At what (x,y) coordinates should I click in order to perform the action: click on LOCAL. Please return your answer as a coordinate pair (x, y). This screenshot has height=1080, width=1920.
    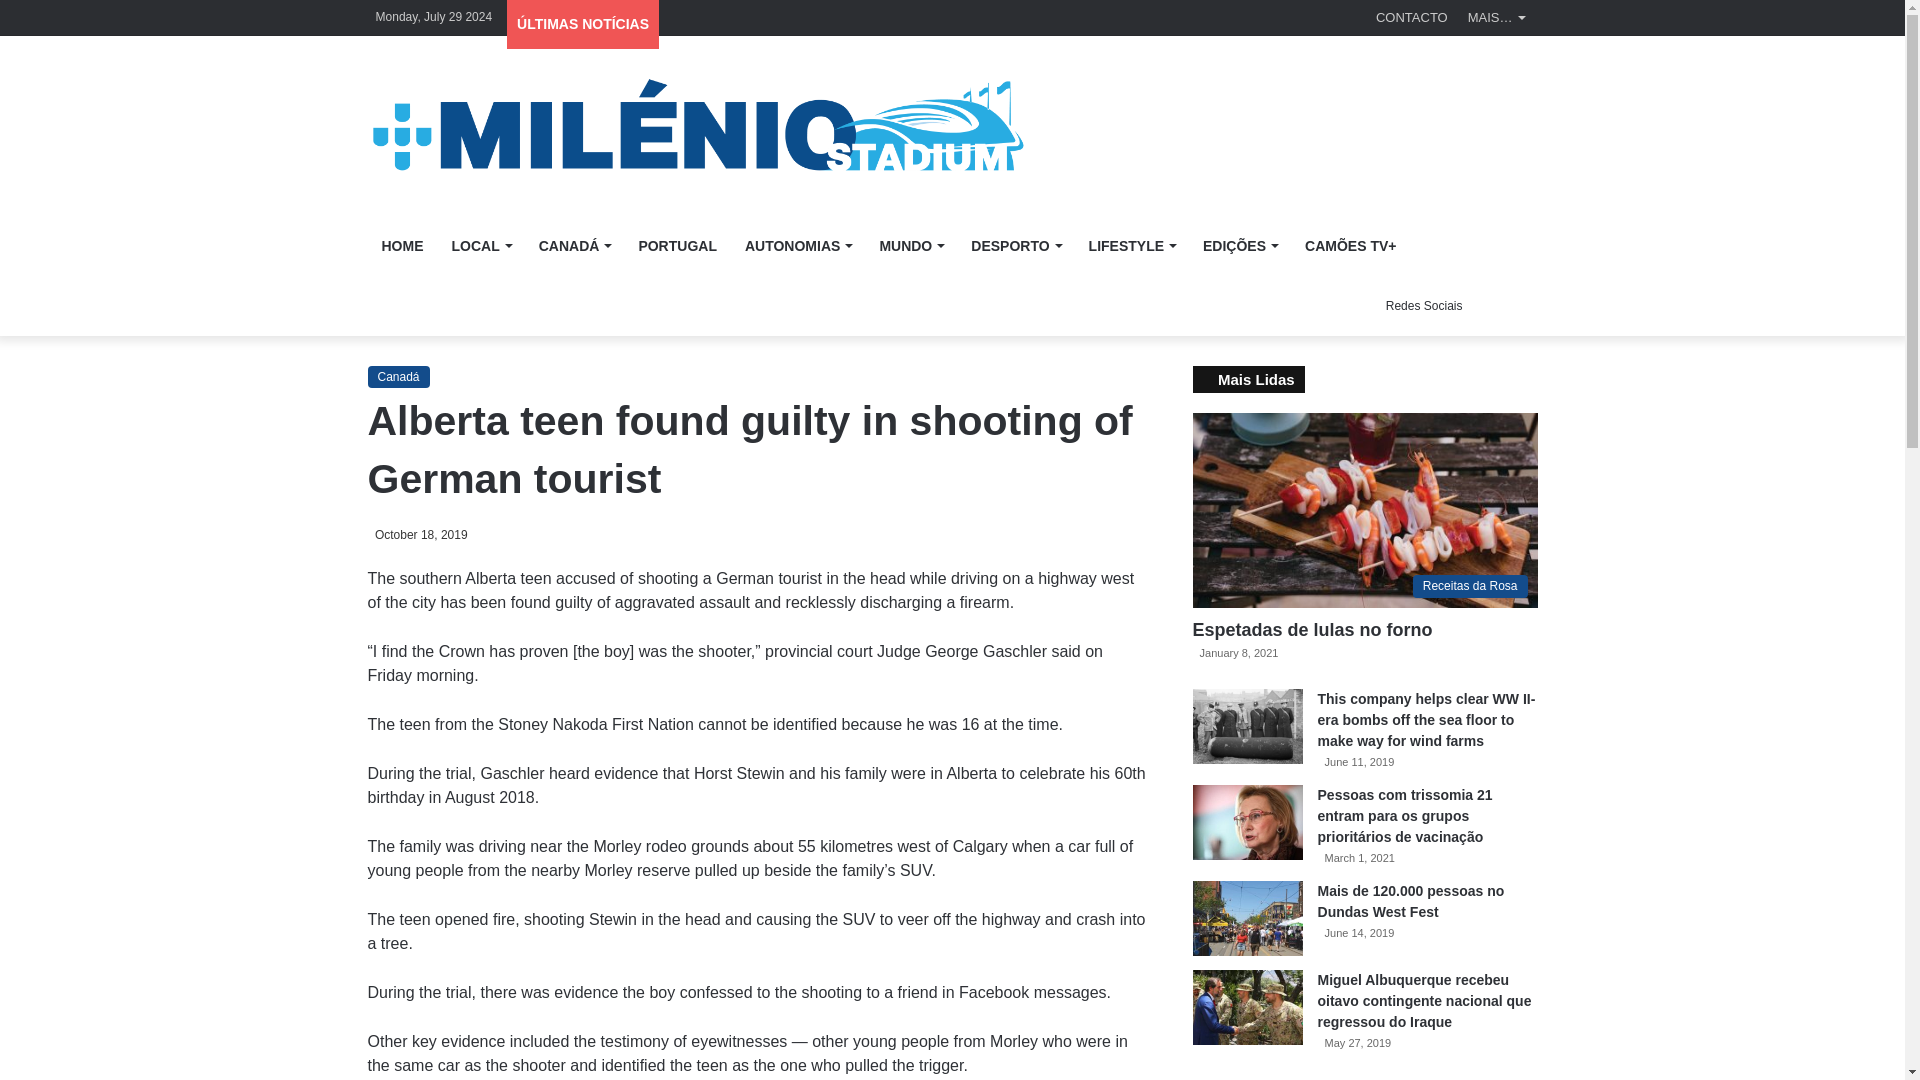
    Looking at the image, I should click on (480, 246).